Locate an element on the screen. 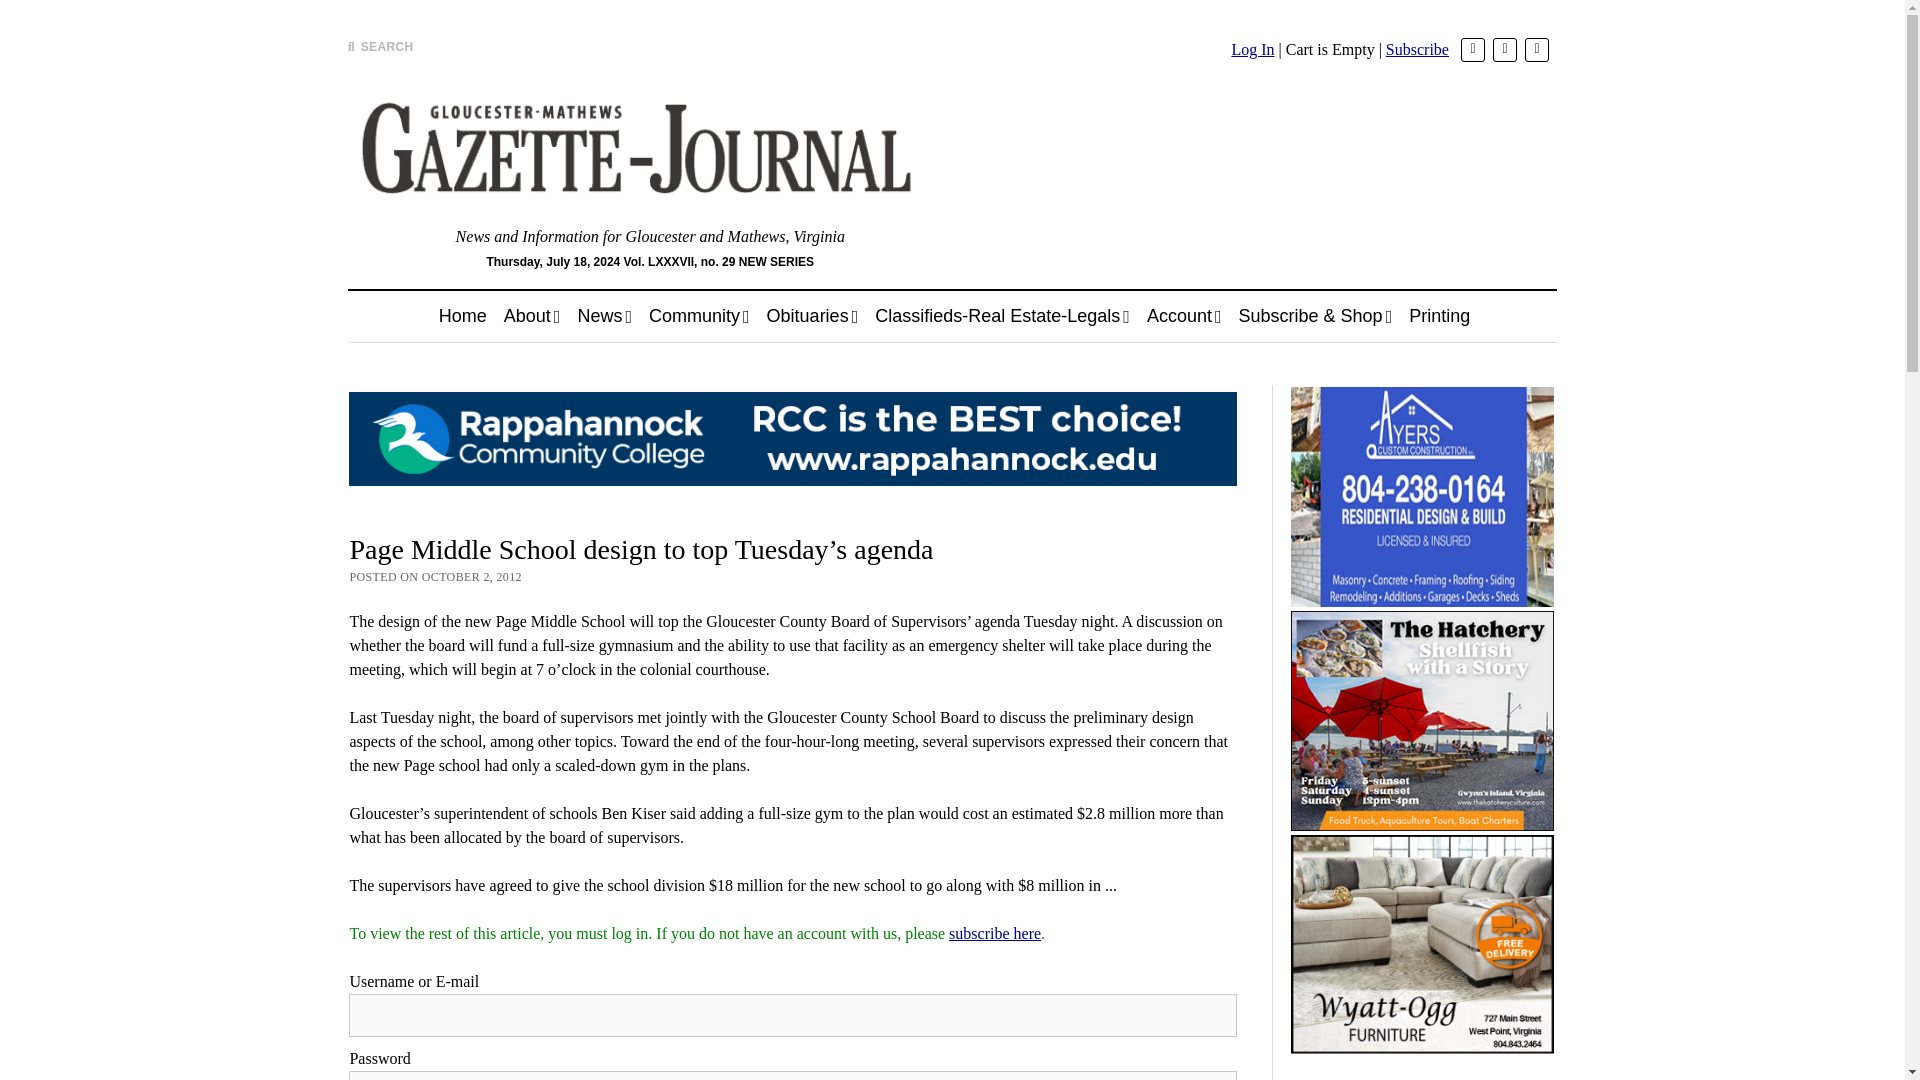 The image size is (1920, 1080). Log In is located at coordinates (1252, 50).